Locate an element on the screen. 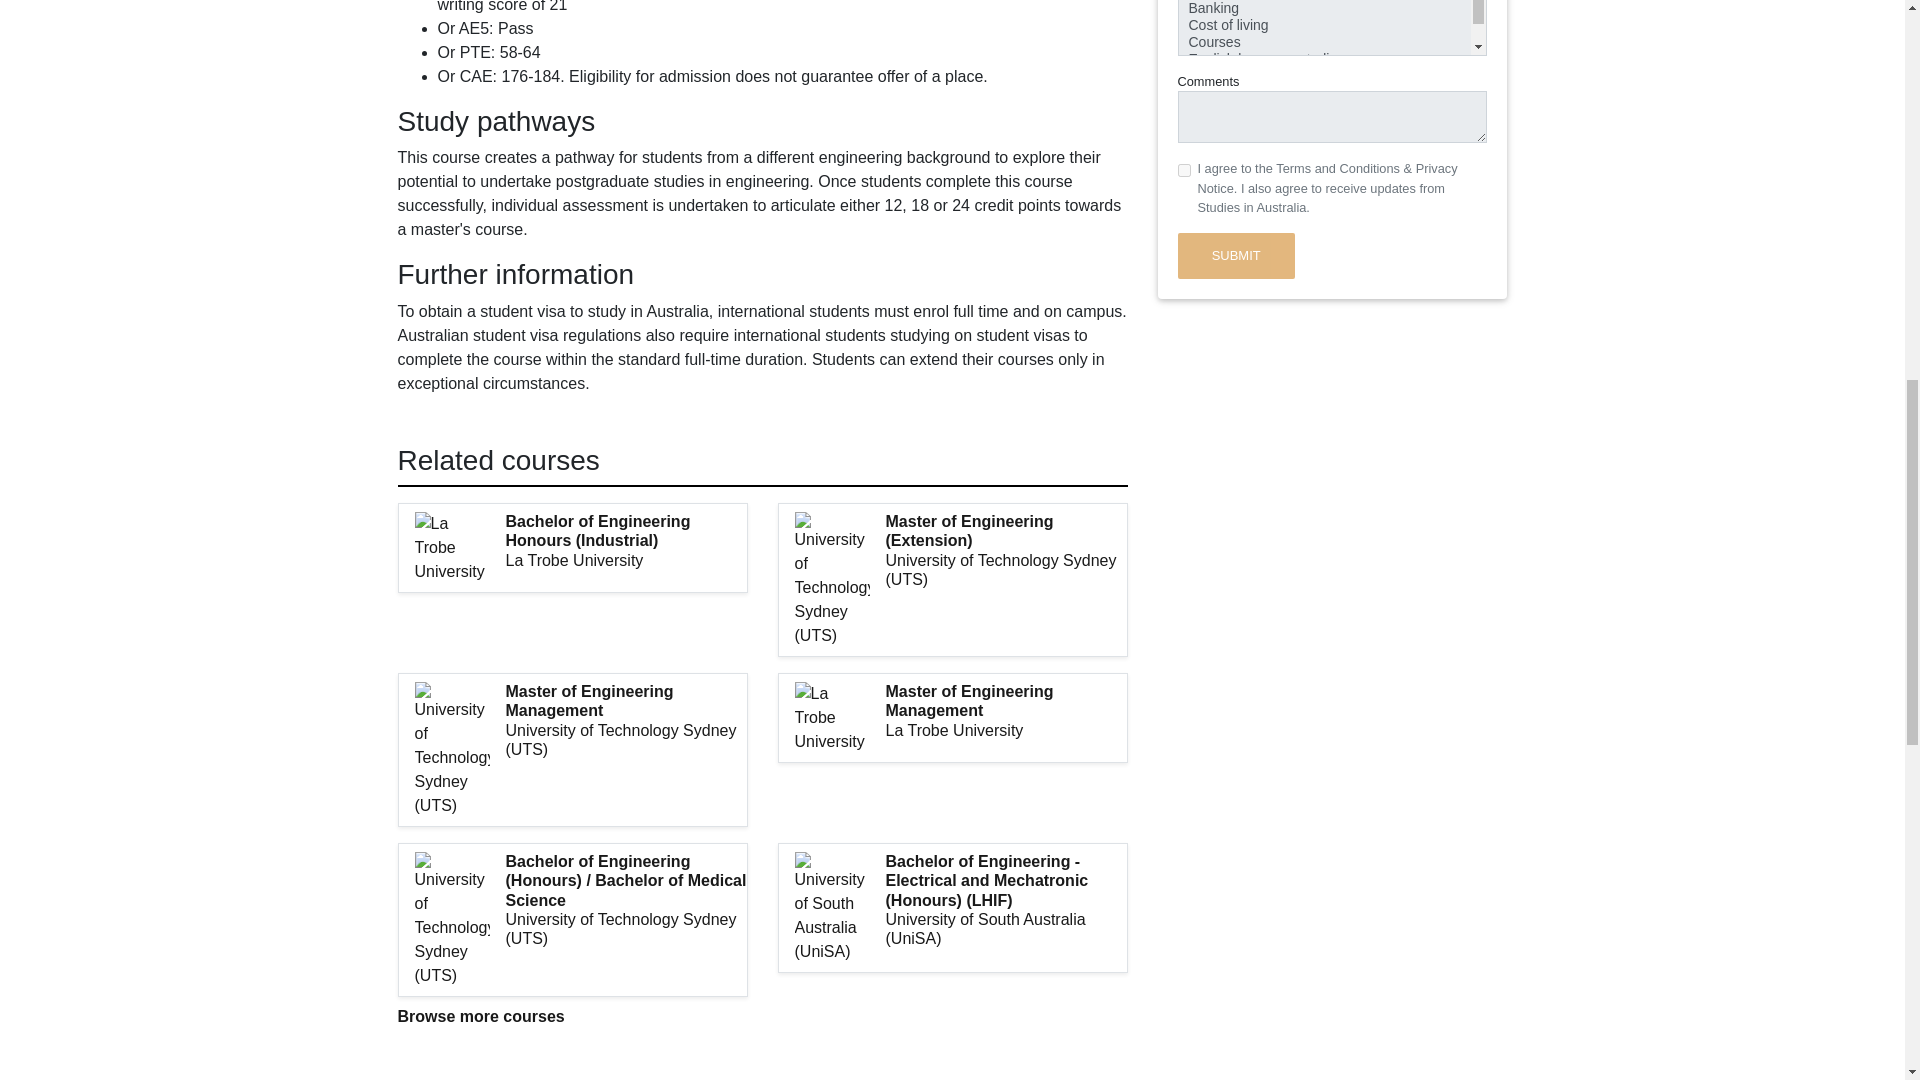 The width and height of the screenshot is (1920, 1080). Master of Engineering Management is located at coordinates (1006, 700).